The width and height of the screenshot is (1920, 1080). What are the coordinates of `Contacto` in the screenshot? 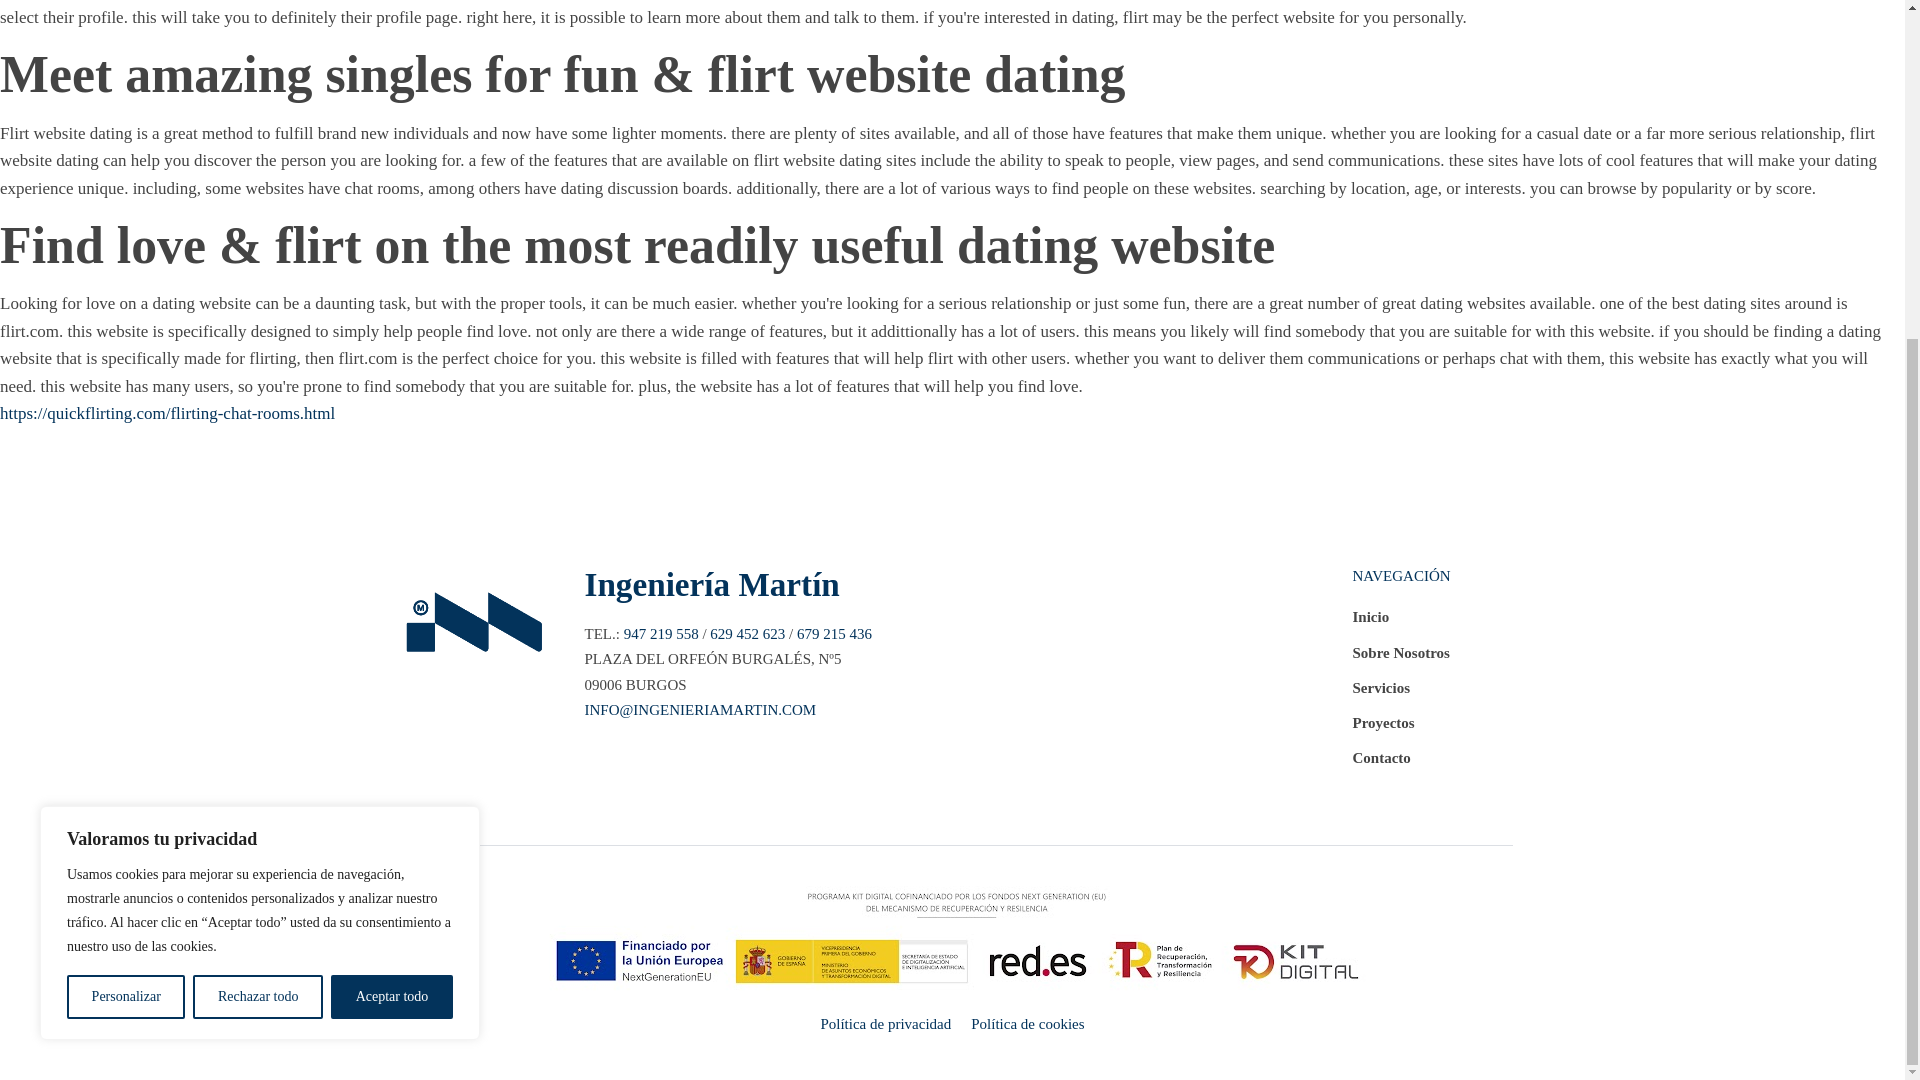 It's located at (1400, 763).